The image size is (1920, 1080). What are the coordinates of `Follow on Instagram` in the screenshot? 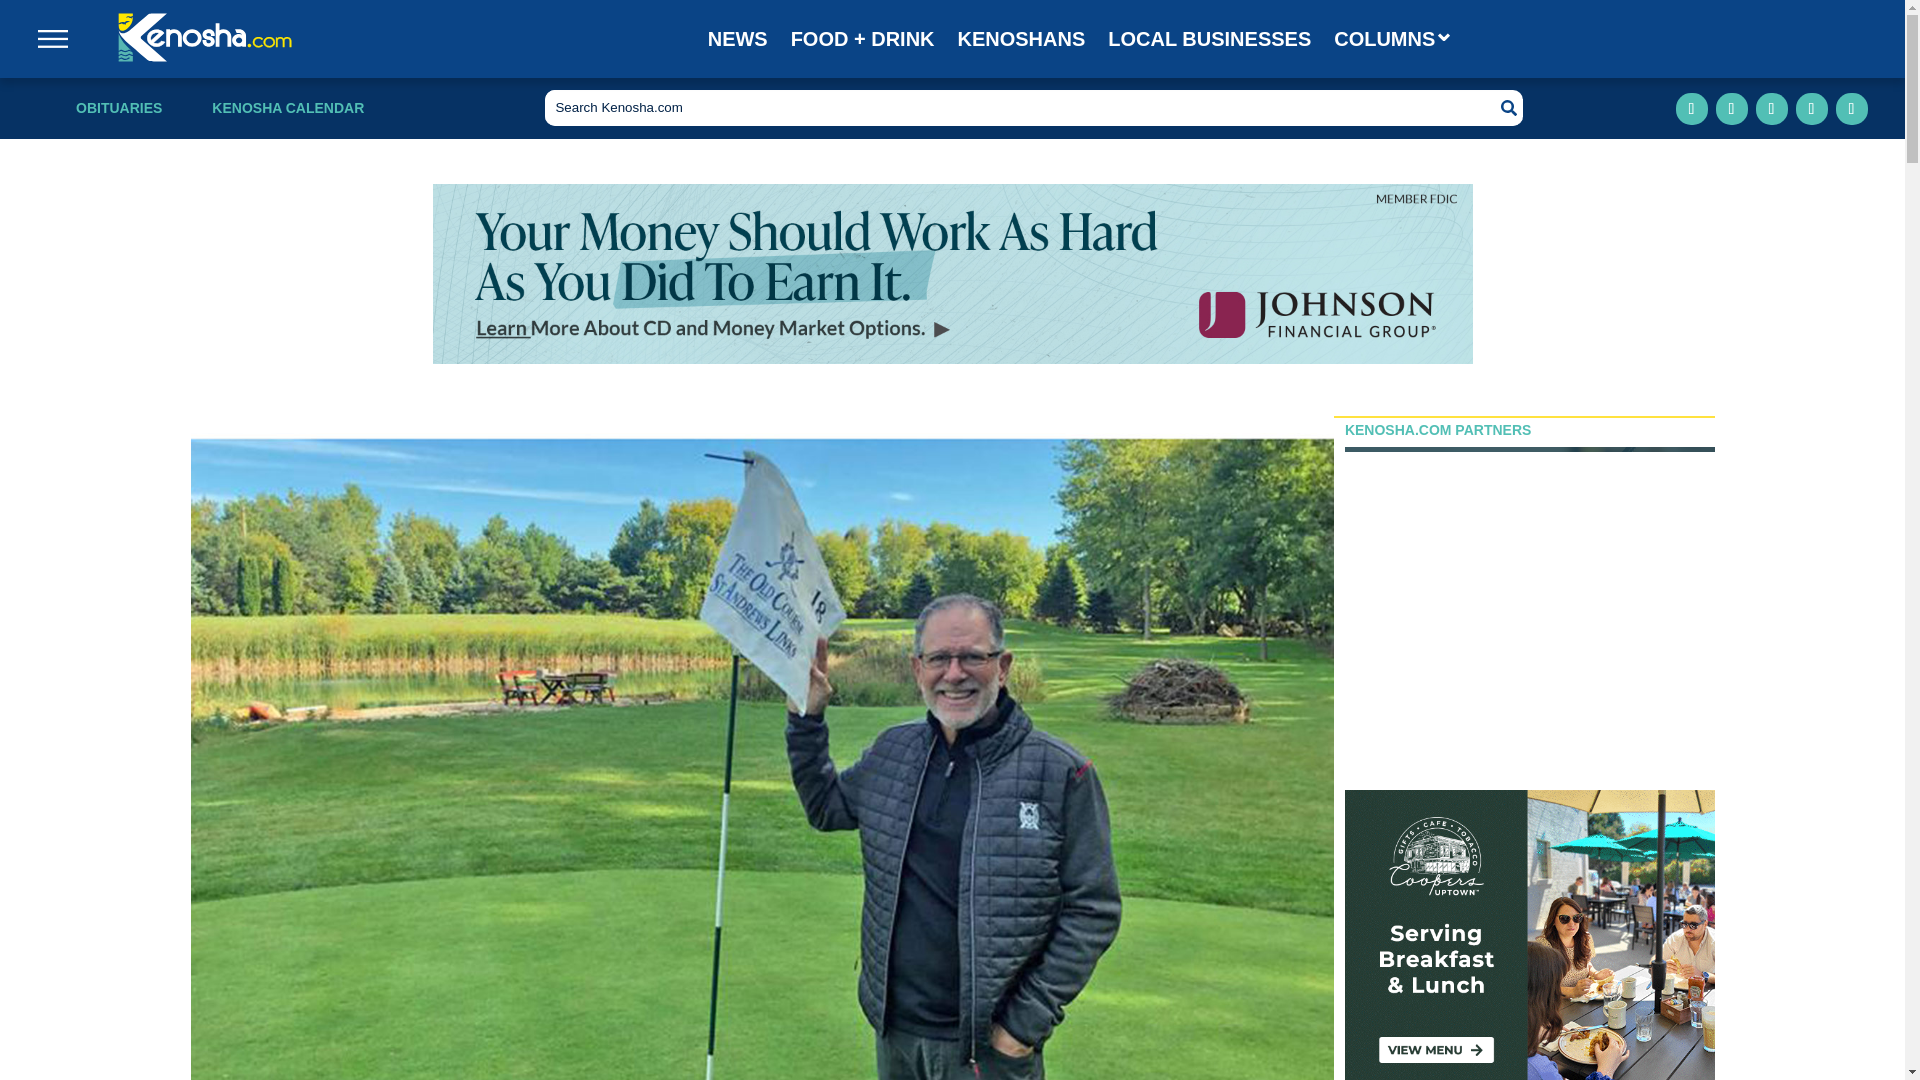 It's located at (1732, 108).